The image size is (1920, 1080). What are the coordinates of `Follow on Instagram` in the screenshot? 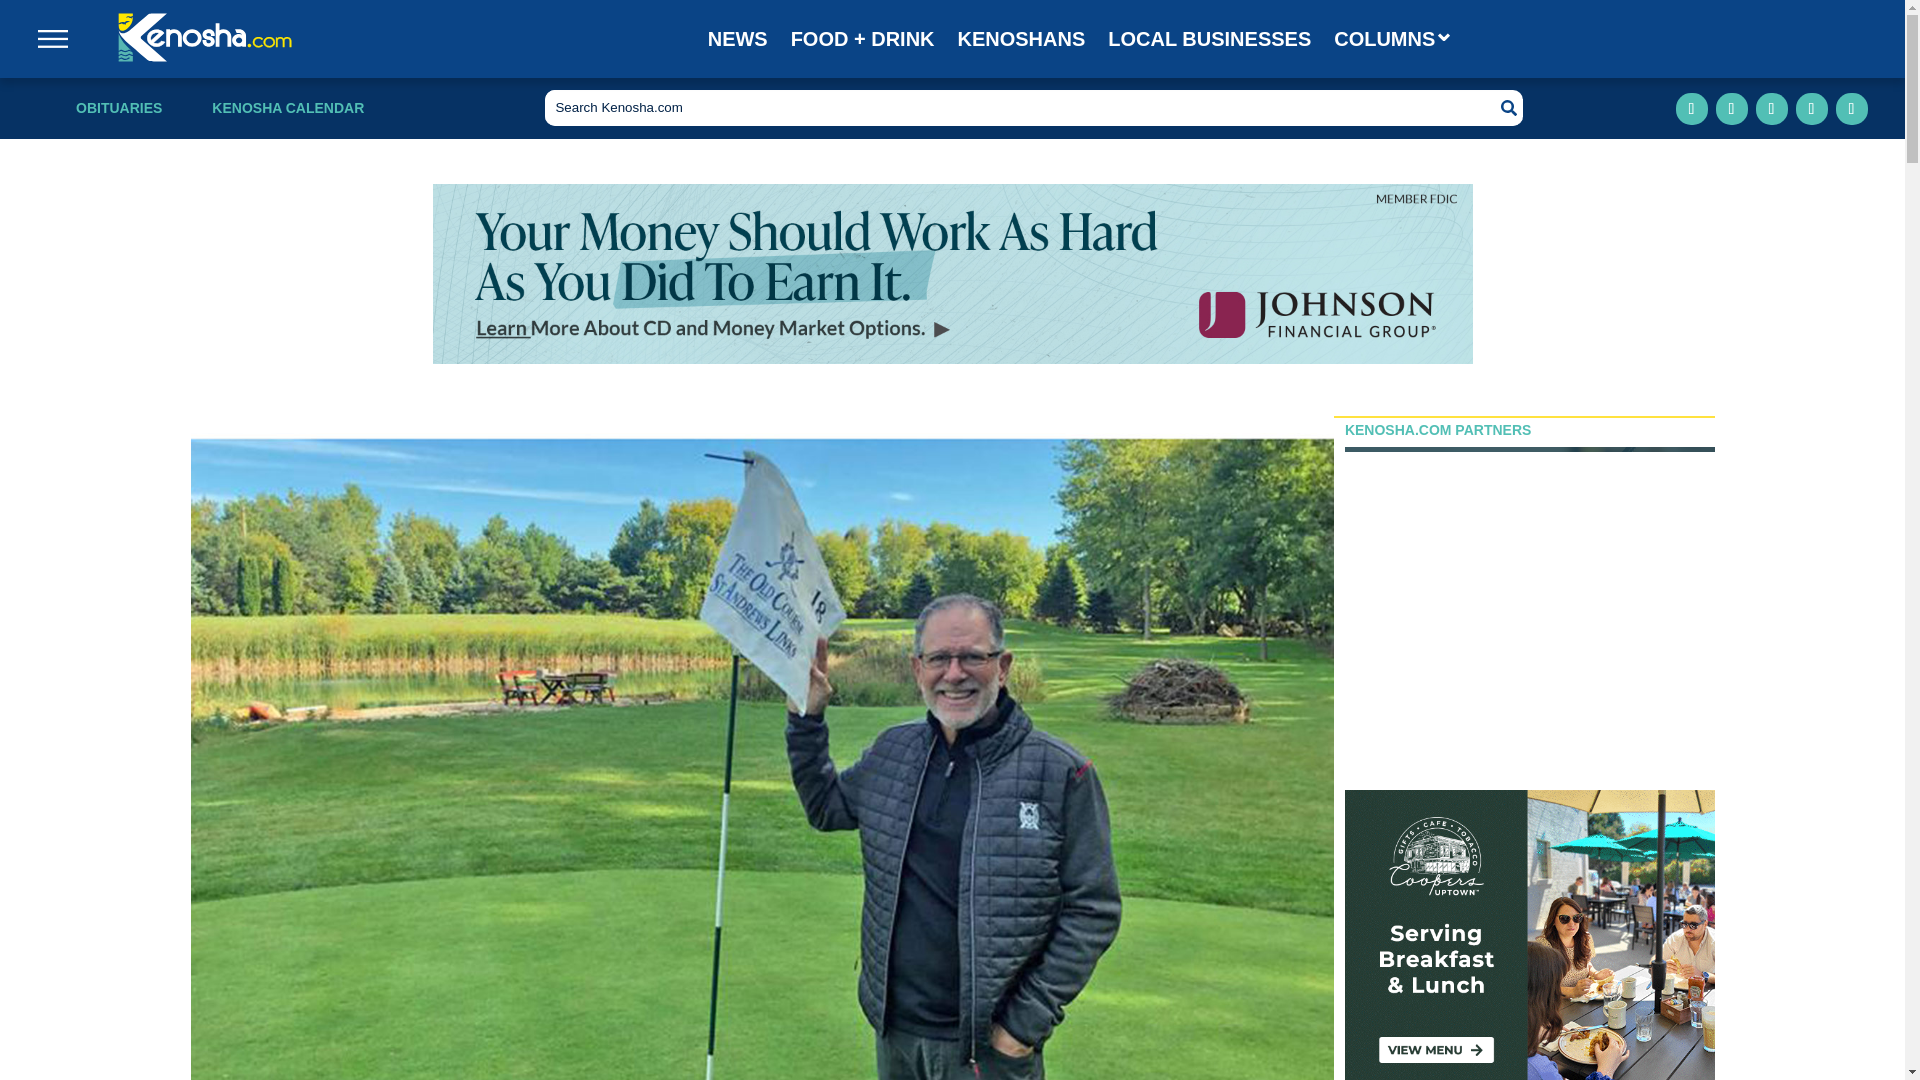 It's located at (1732, 108).